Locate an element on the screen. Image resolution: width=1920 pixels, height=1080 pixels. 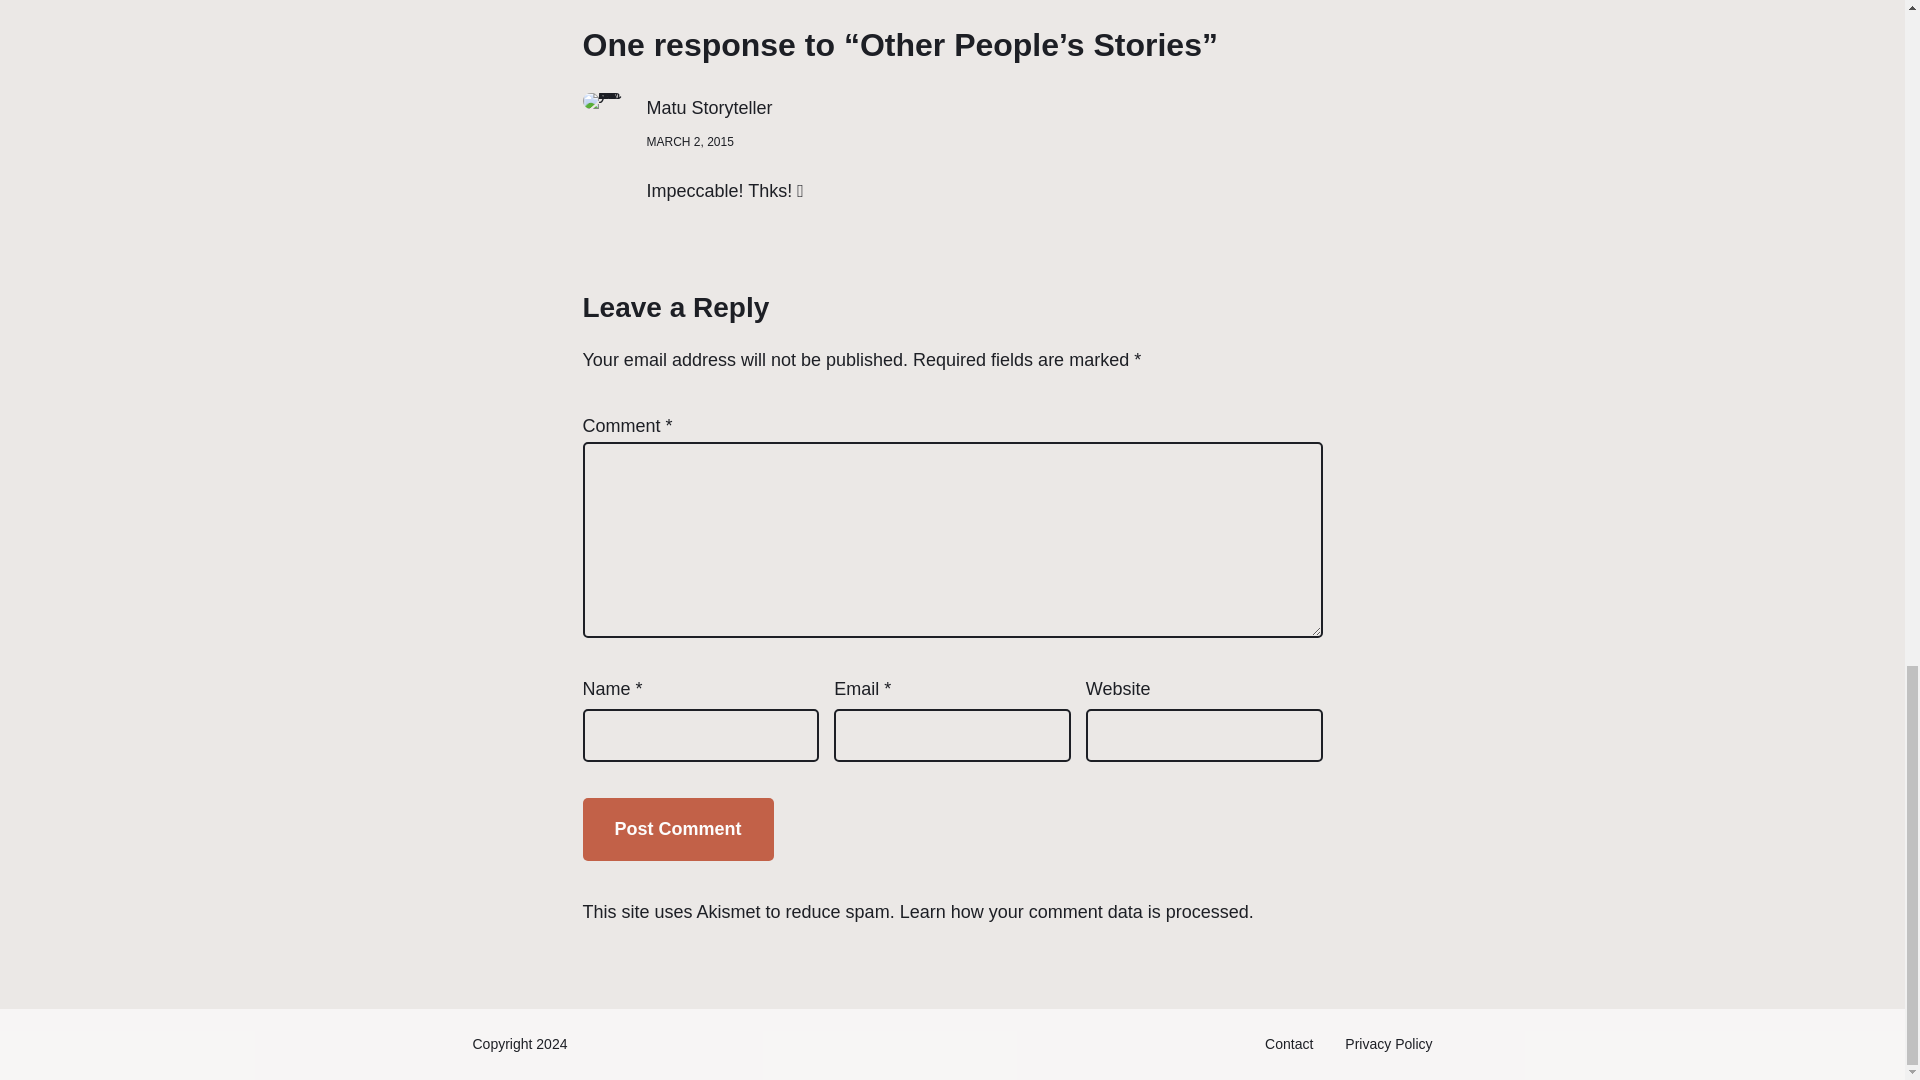
Contact is located at coordinates (1289, 1044).